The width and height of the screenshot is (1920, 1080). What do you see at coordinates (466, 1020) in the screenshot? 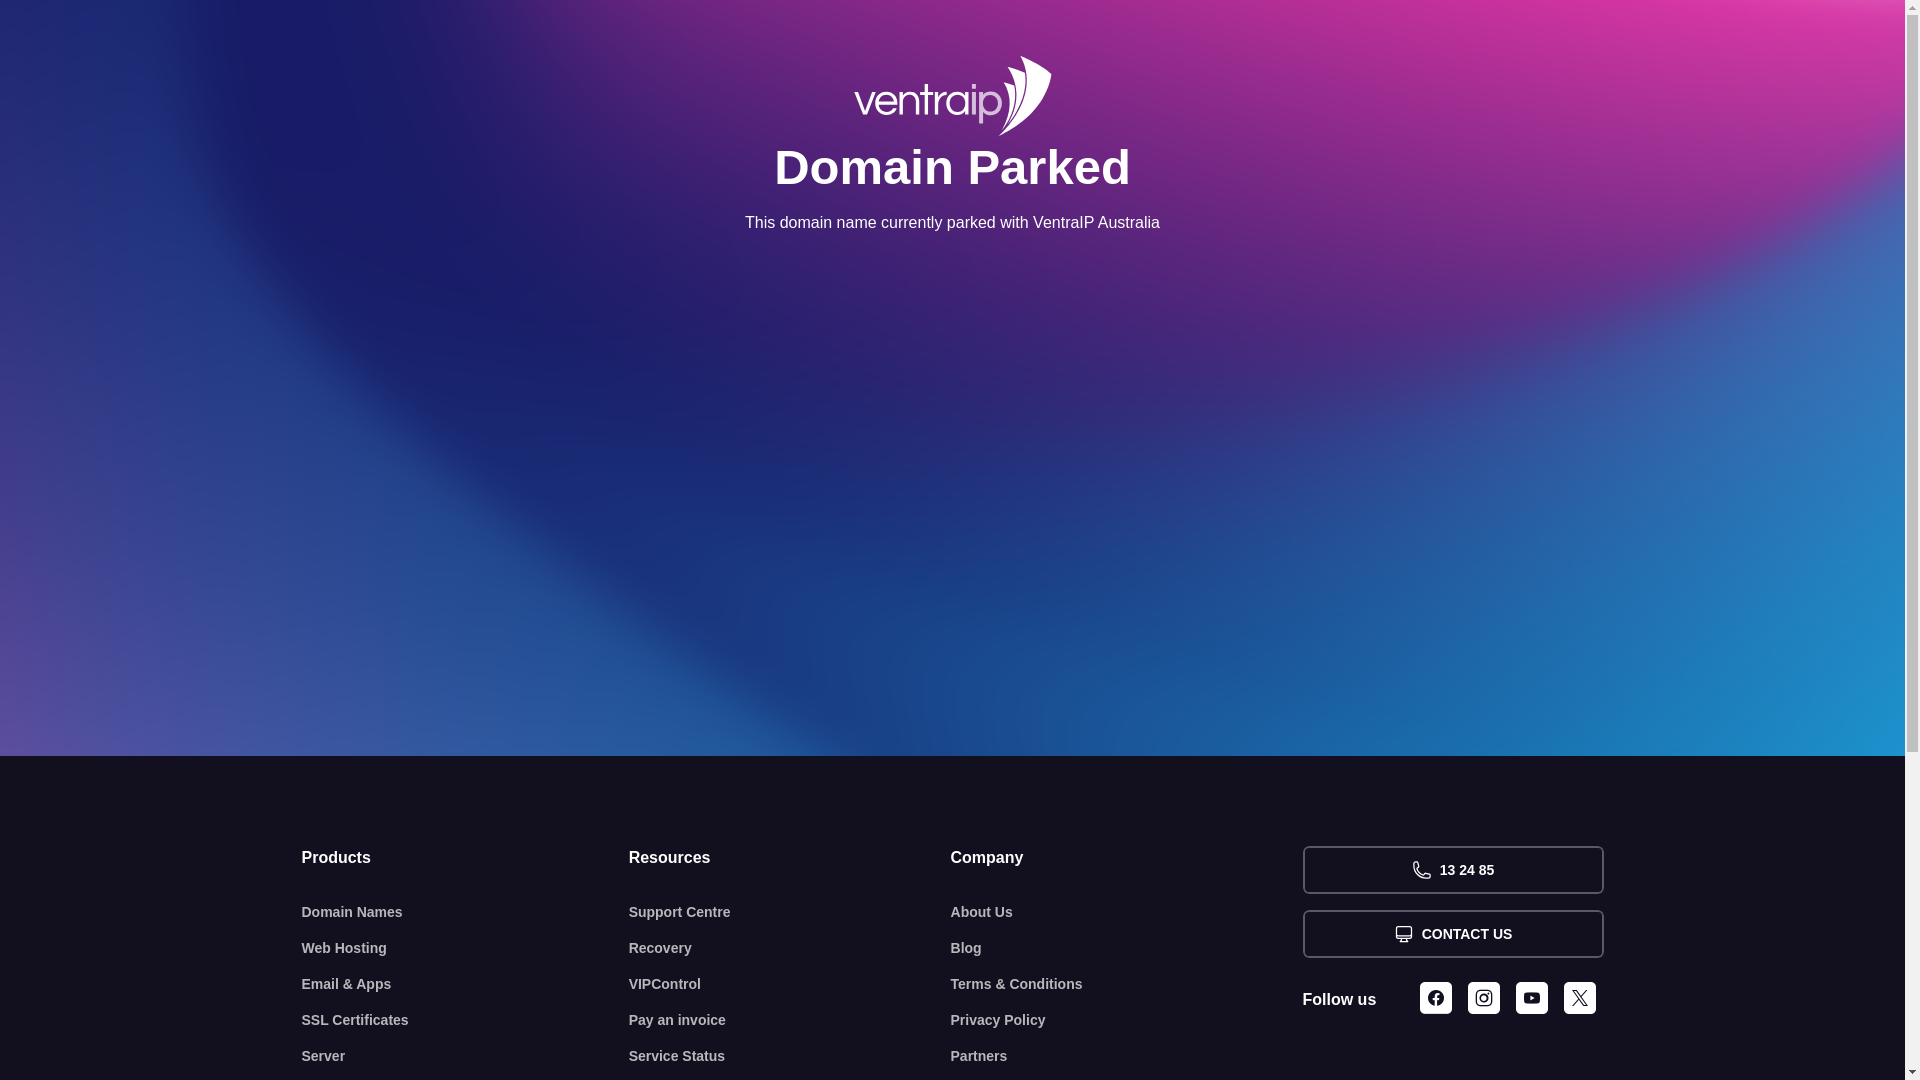
I see `SSL Certificates` at bounding box center [466, 1020].